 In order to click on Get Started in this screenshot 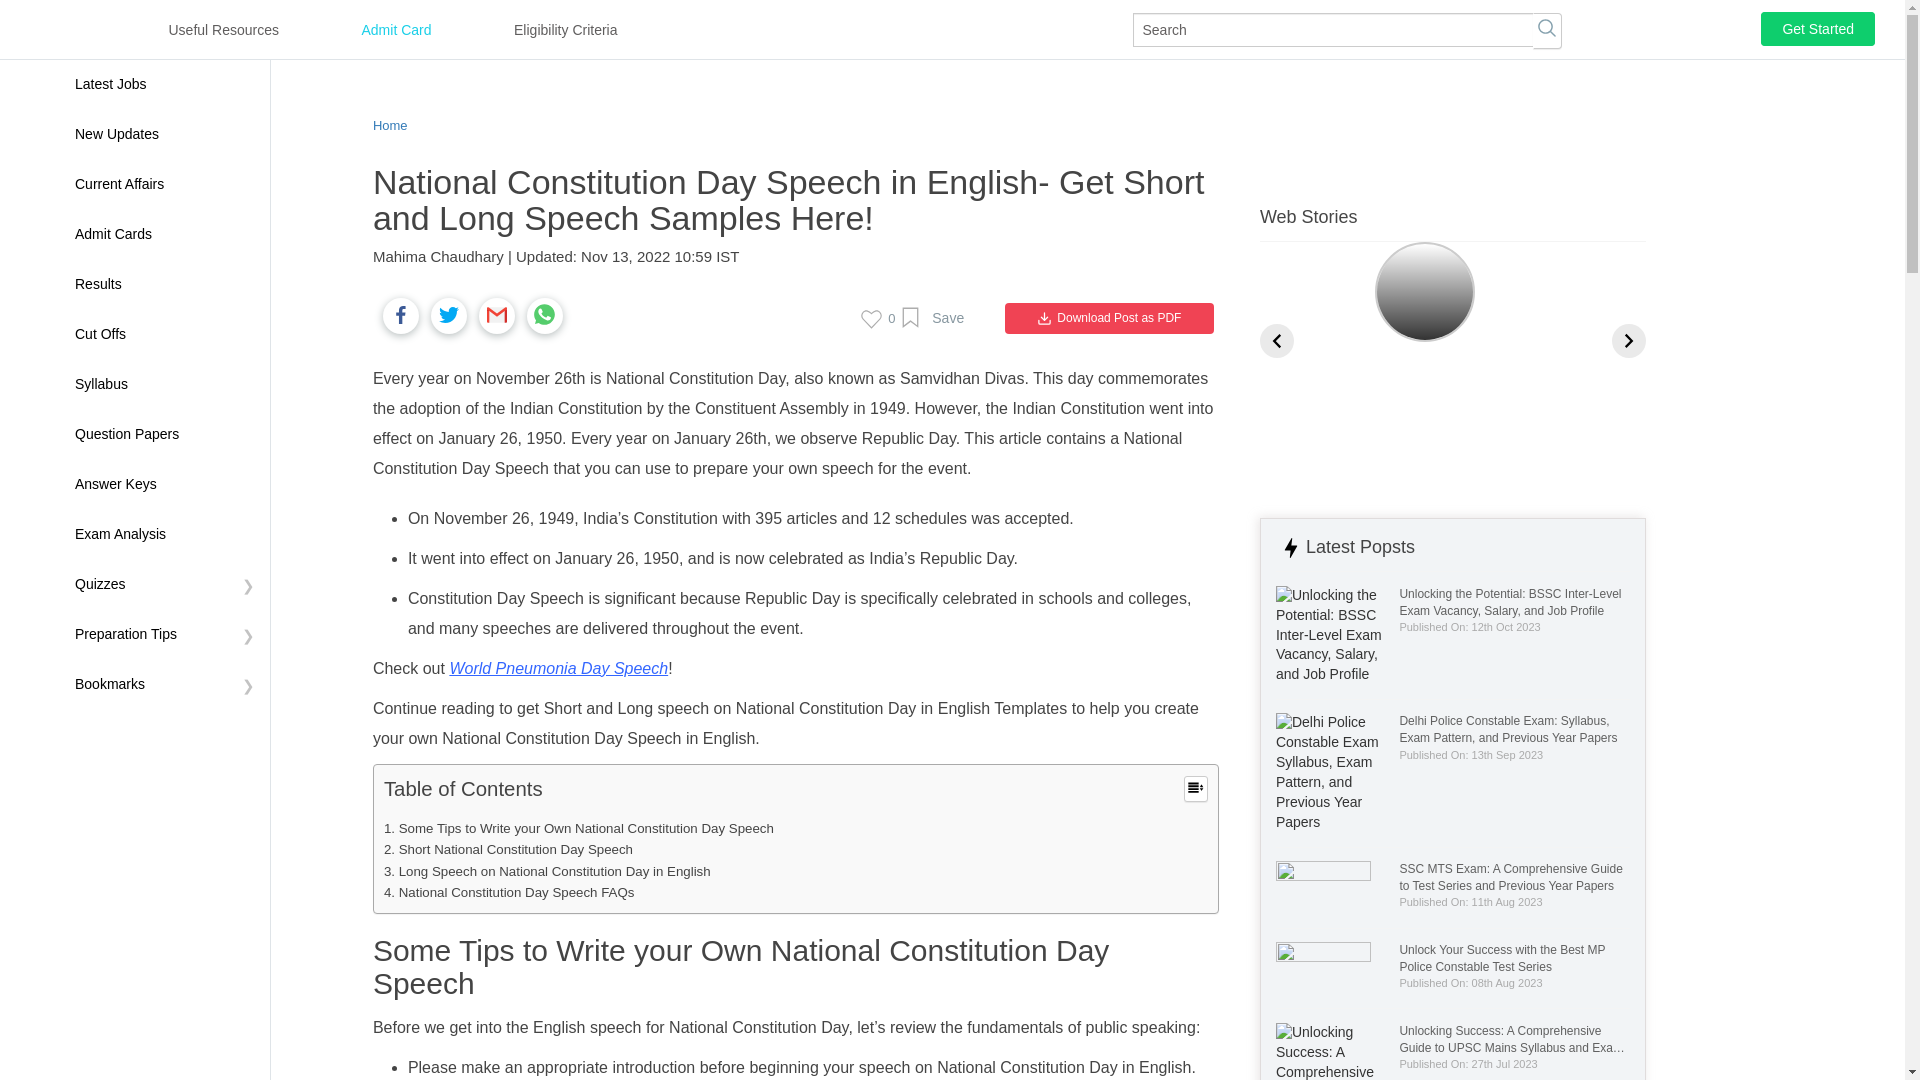, I will do `click(1818, 28)`.